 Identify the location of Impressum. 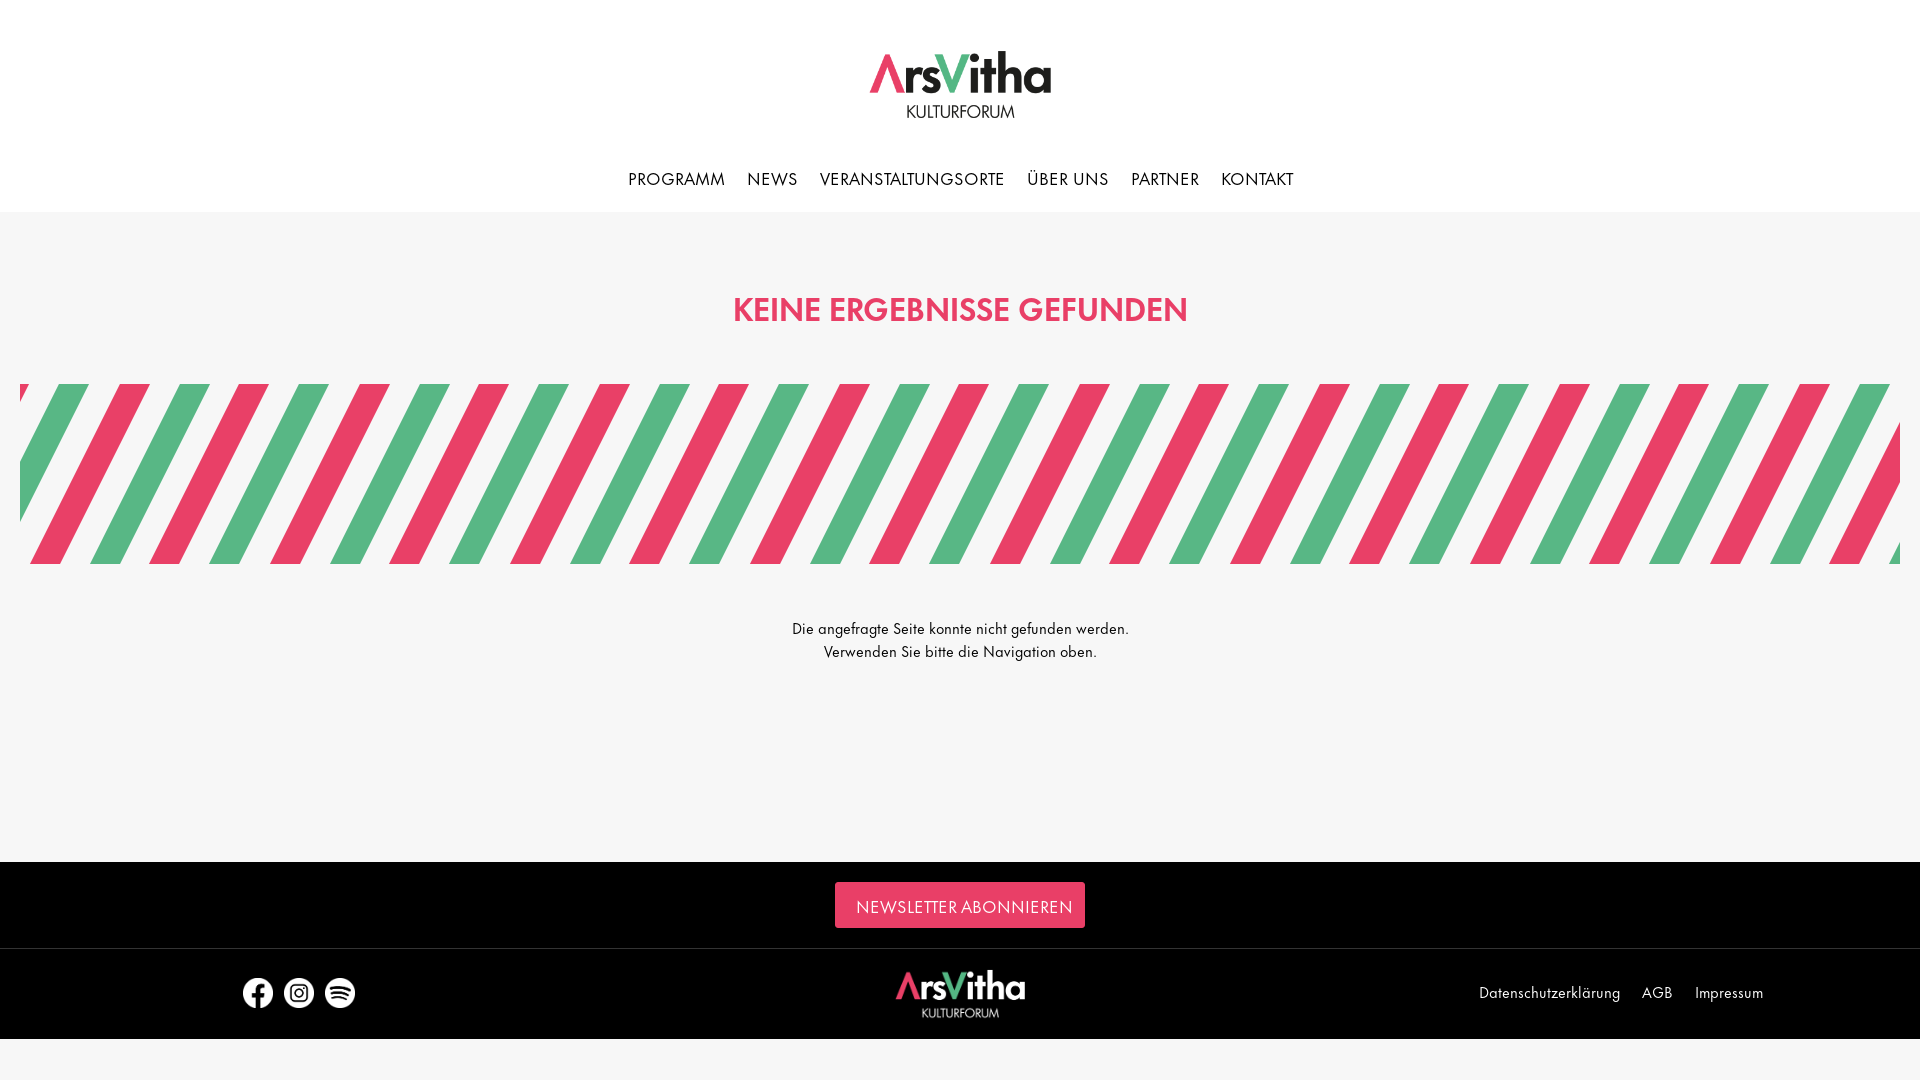
(1729, 996).